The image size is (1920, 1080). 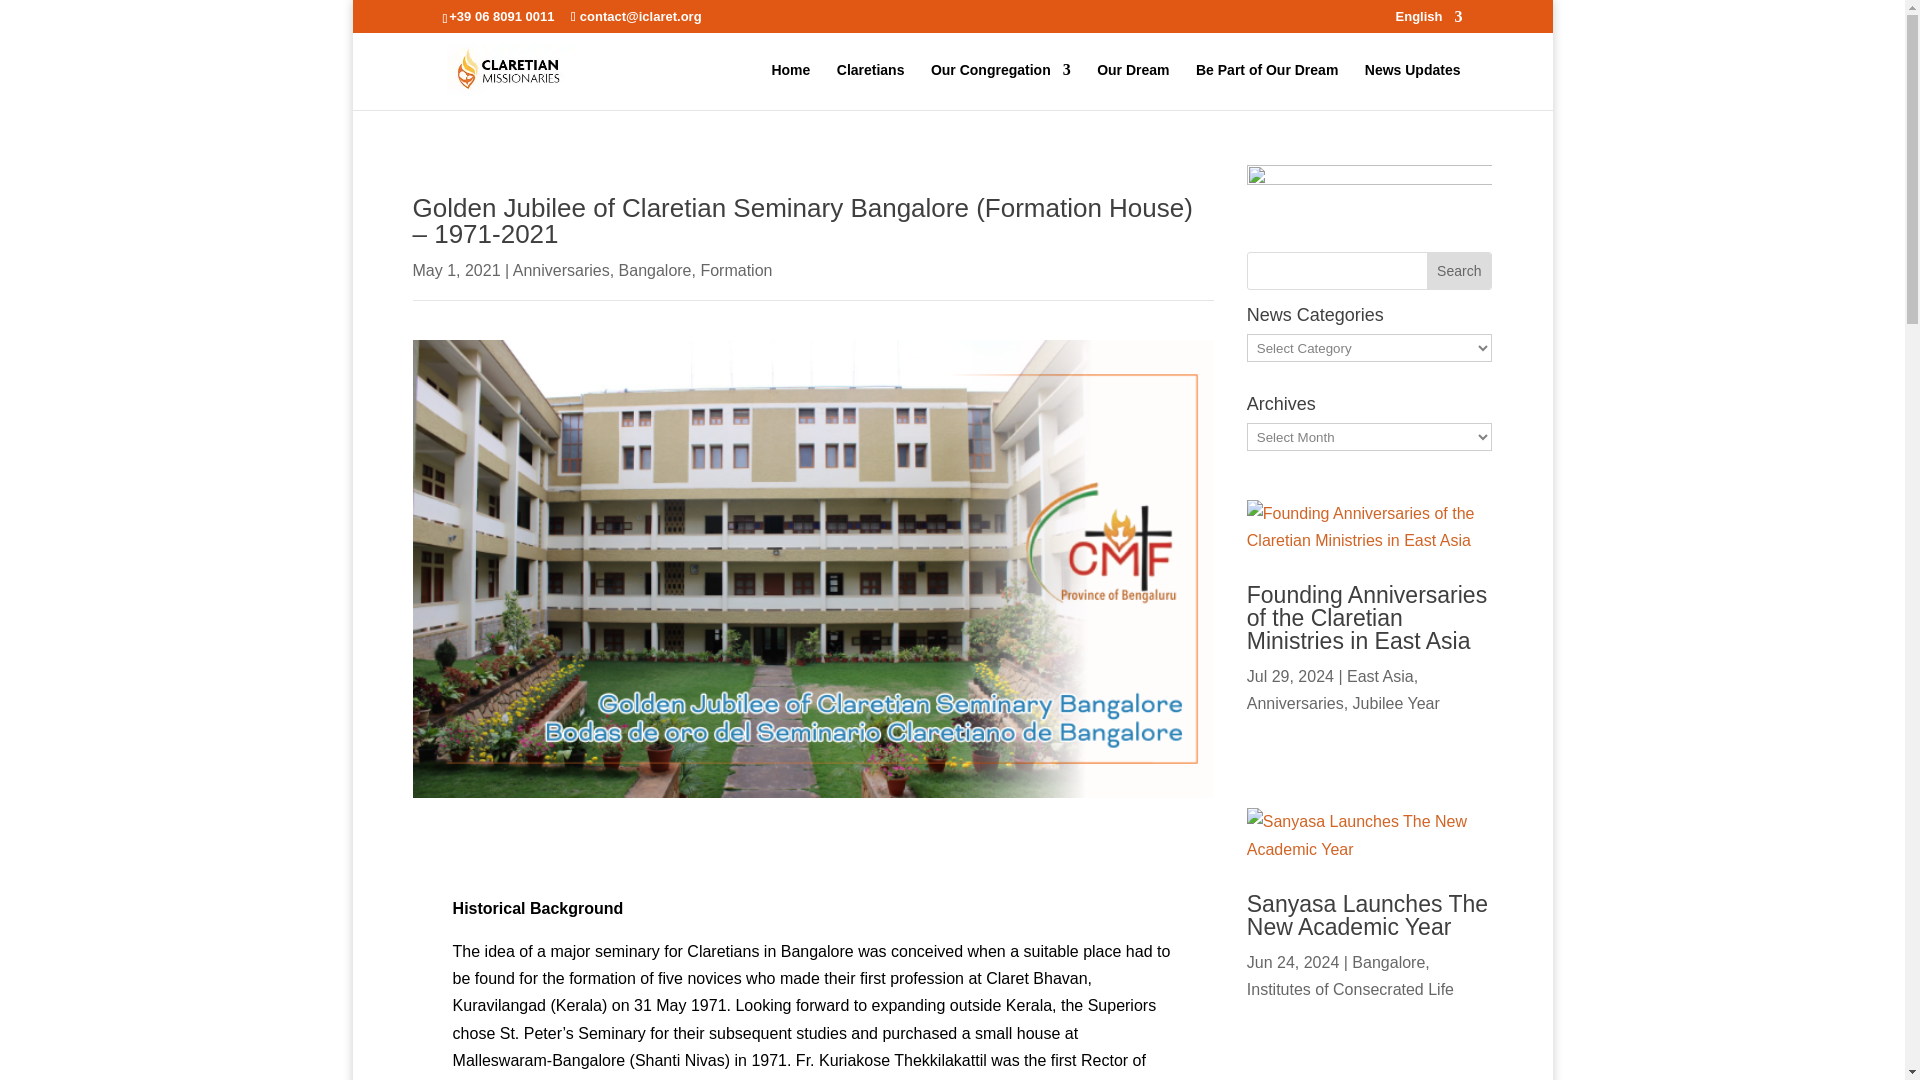 What do you see at coordinates (561, 270) in the screenshot?
I see `Anniversaries` at bounding box center [561, 270].